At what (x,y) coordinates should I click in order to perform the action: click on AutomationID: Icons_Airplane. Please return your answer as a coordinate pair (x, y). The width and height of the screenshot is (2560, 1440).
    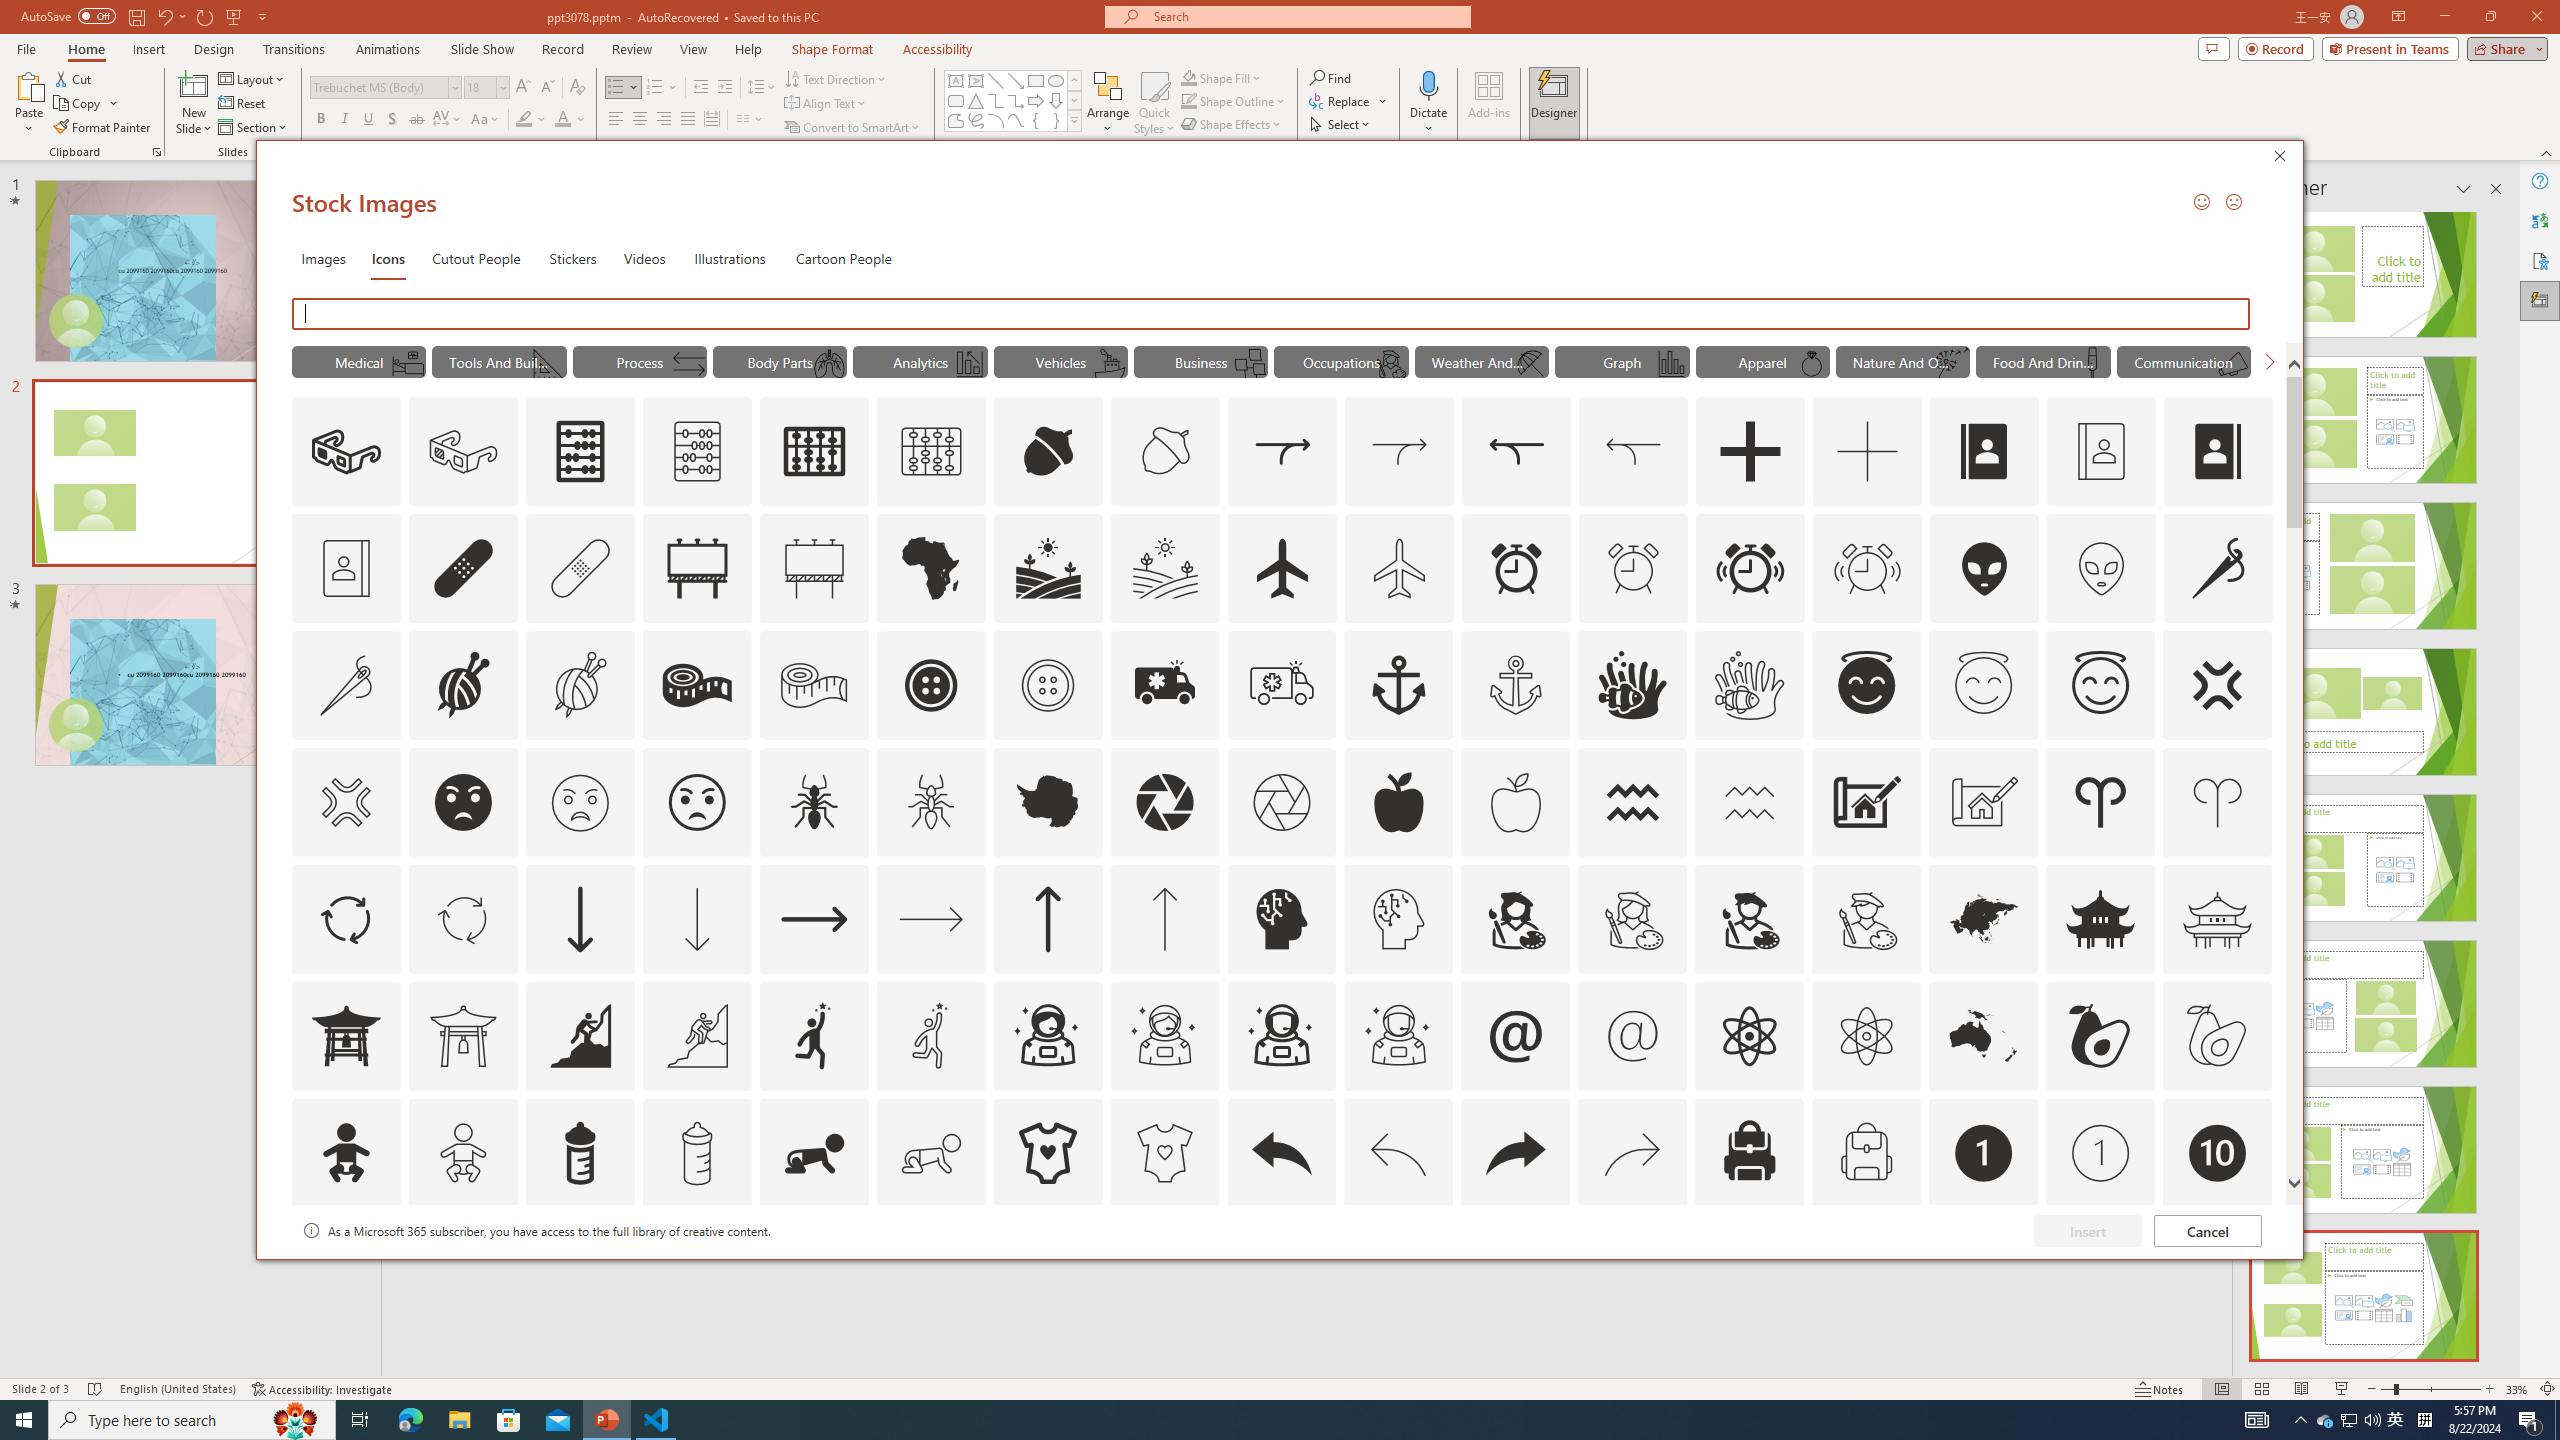
    Looking at the image, I should click on (1282, 568).